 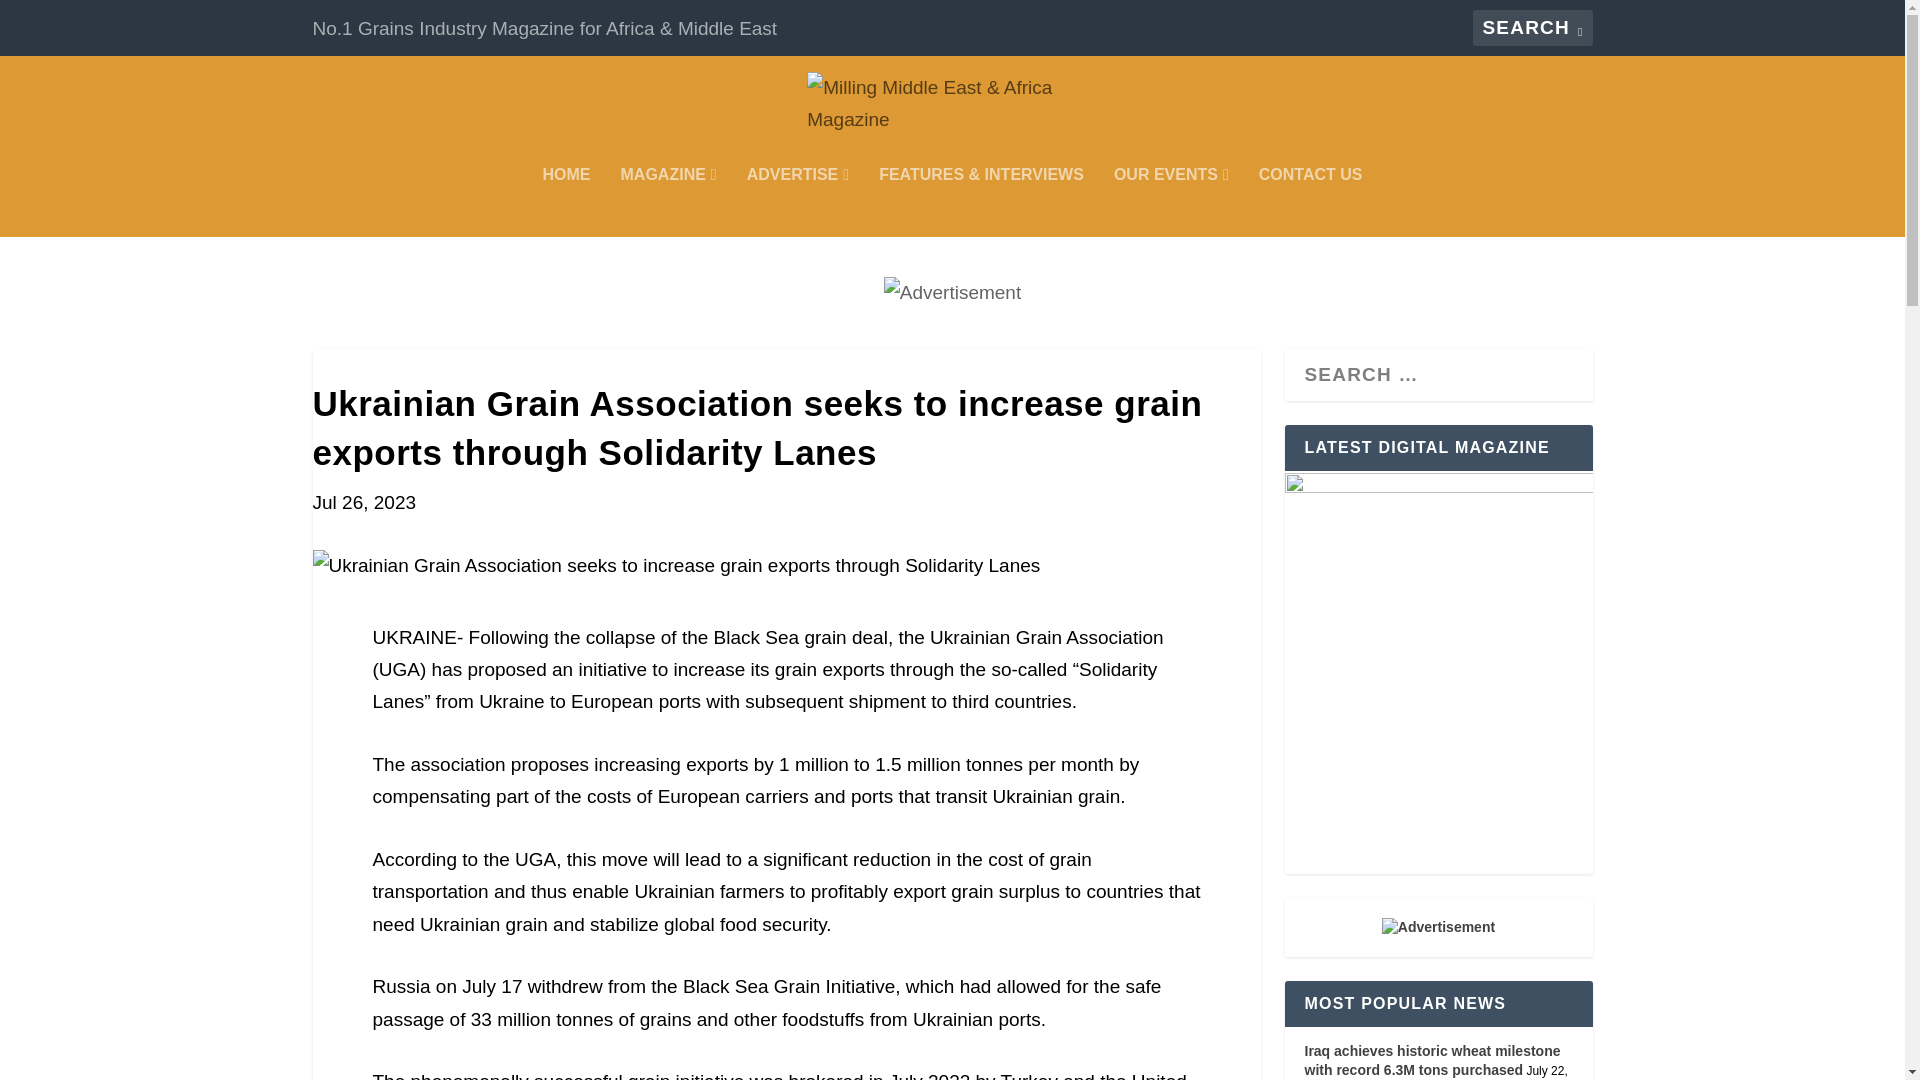 What do you see at coordinates (1438, 673) in the screenshot?
I see `LATEST DIGITAL MAGAZINE` at bounding box center [1438, 673].